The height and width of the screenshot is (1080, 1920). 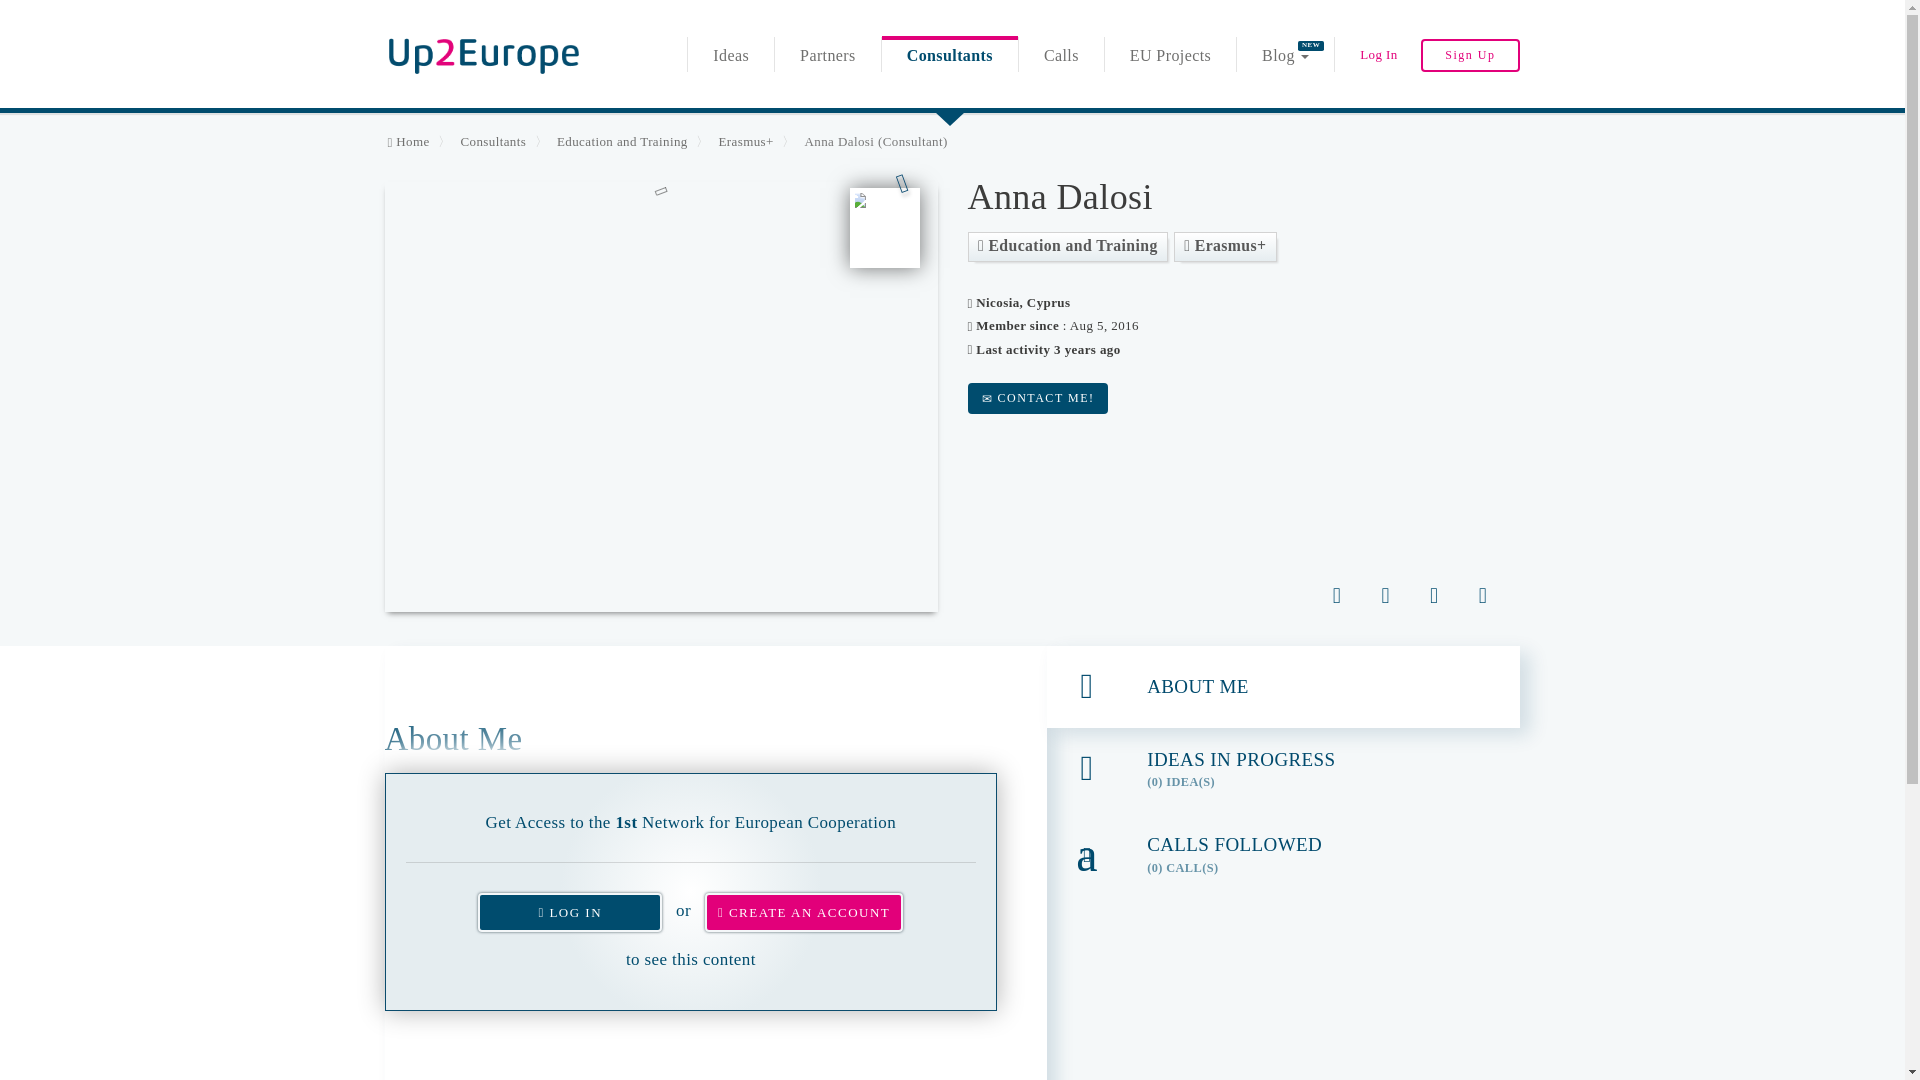 I want to click on Consultants, so click(x=408, y=141).